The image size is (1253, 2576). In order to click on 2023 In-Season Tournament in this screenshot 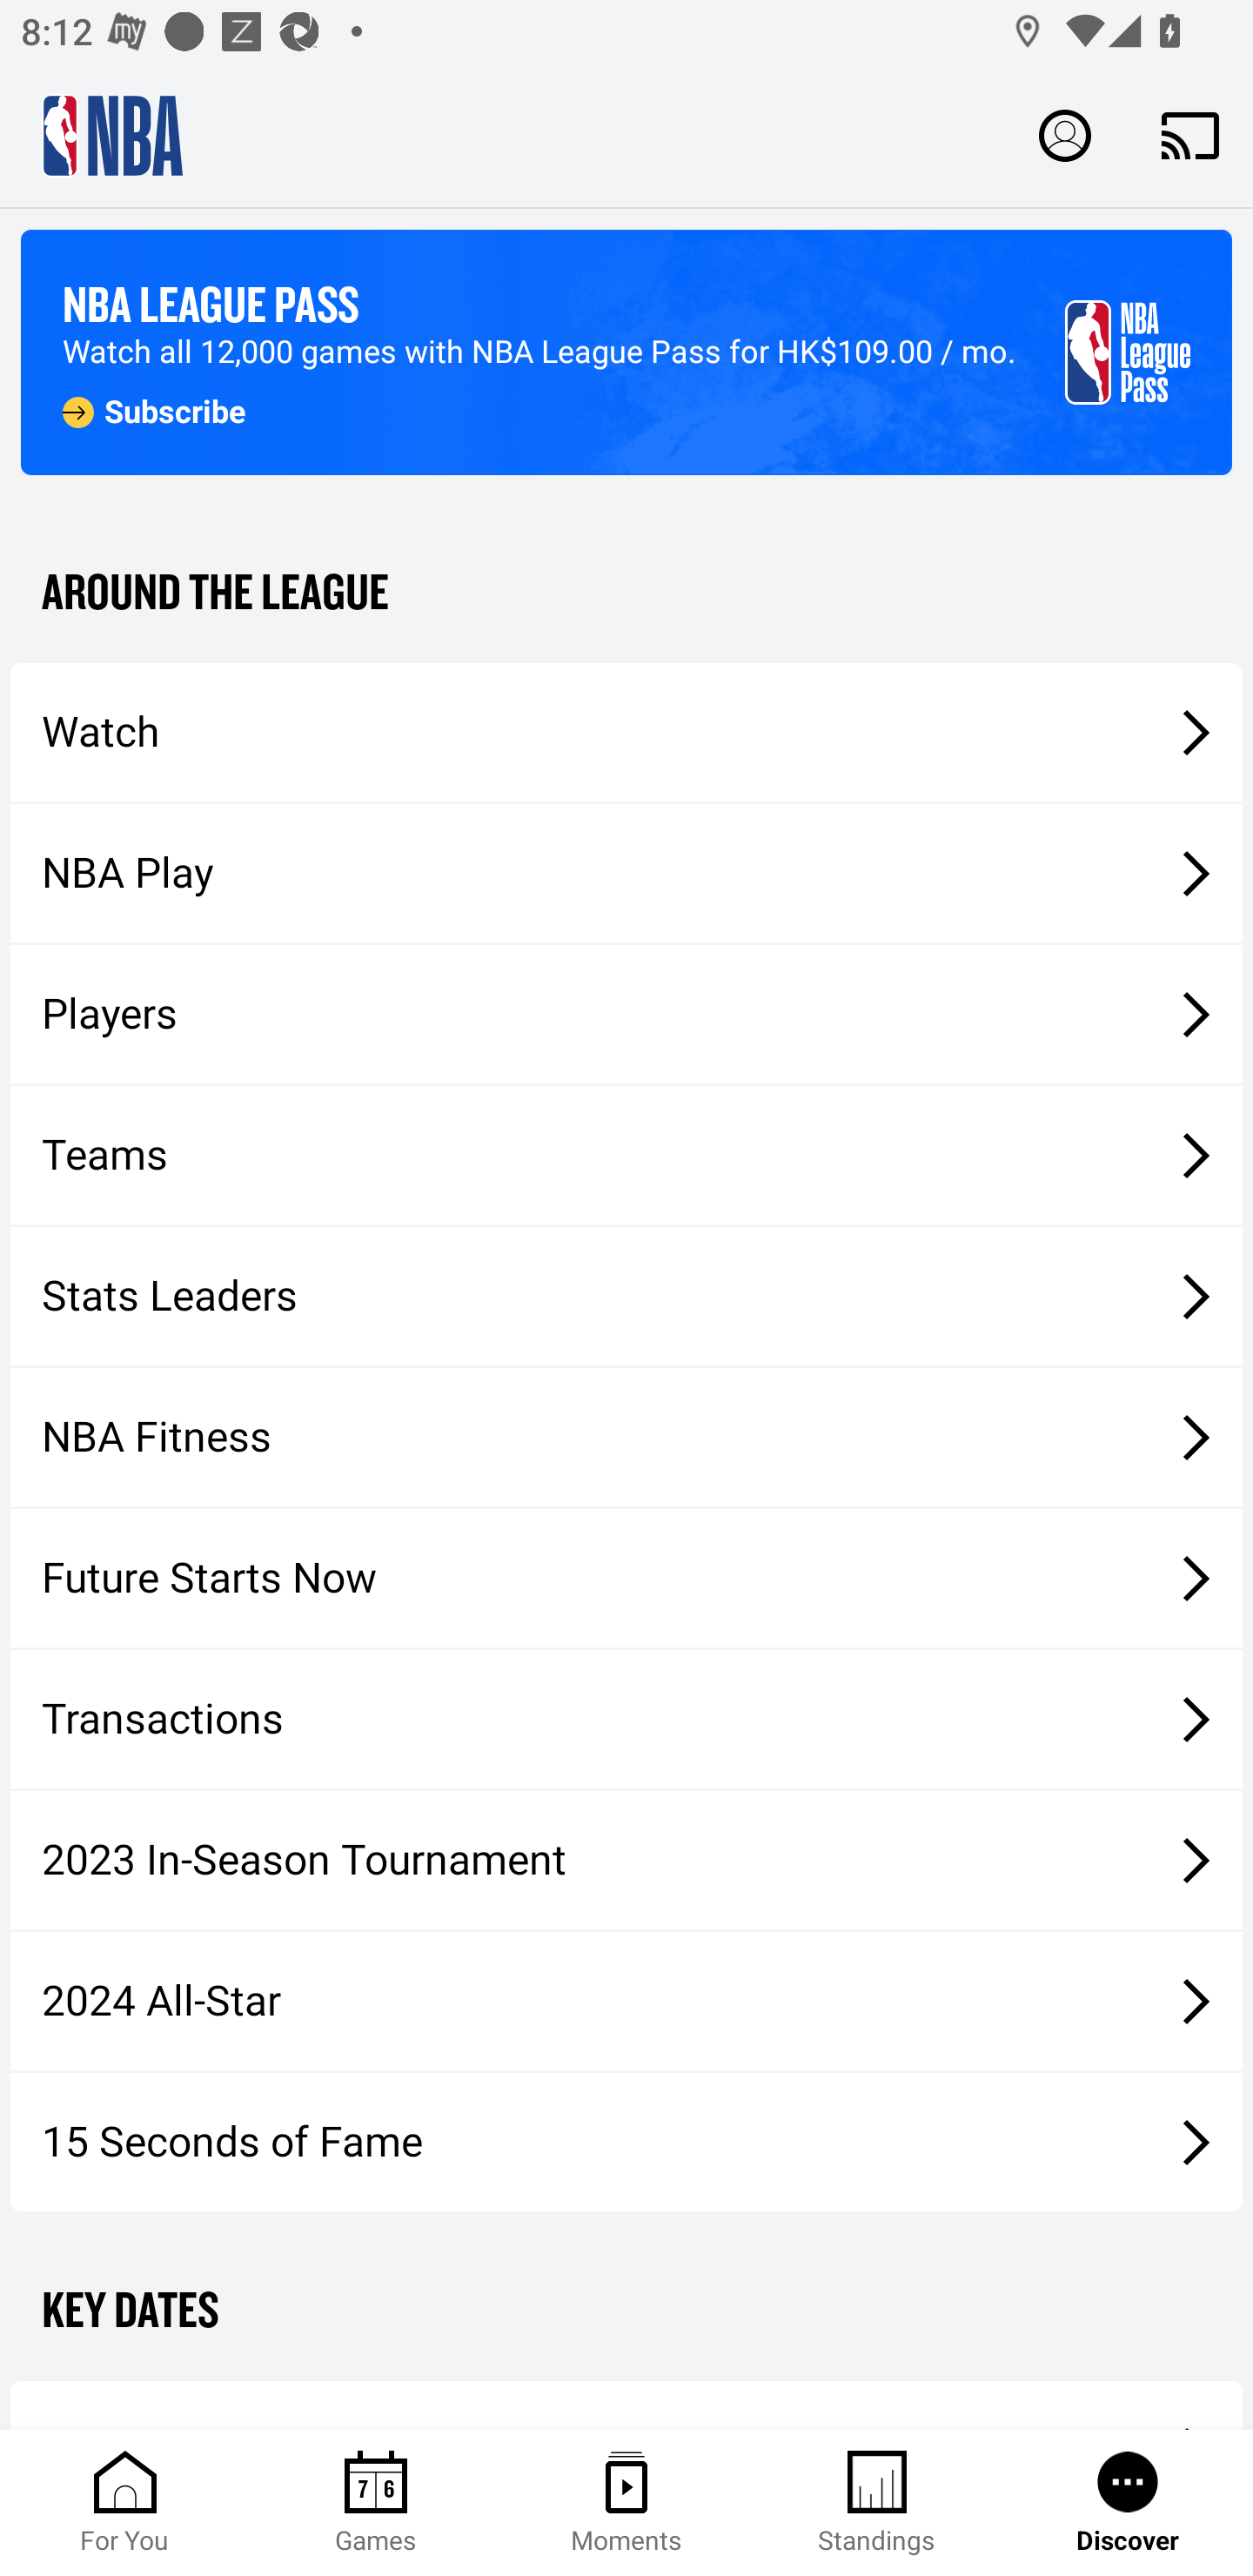, I will do `click(626, 1860)`.